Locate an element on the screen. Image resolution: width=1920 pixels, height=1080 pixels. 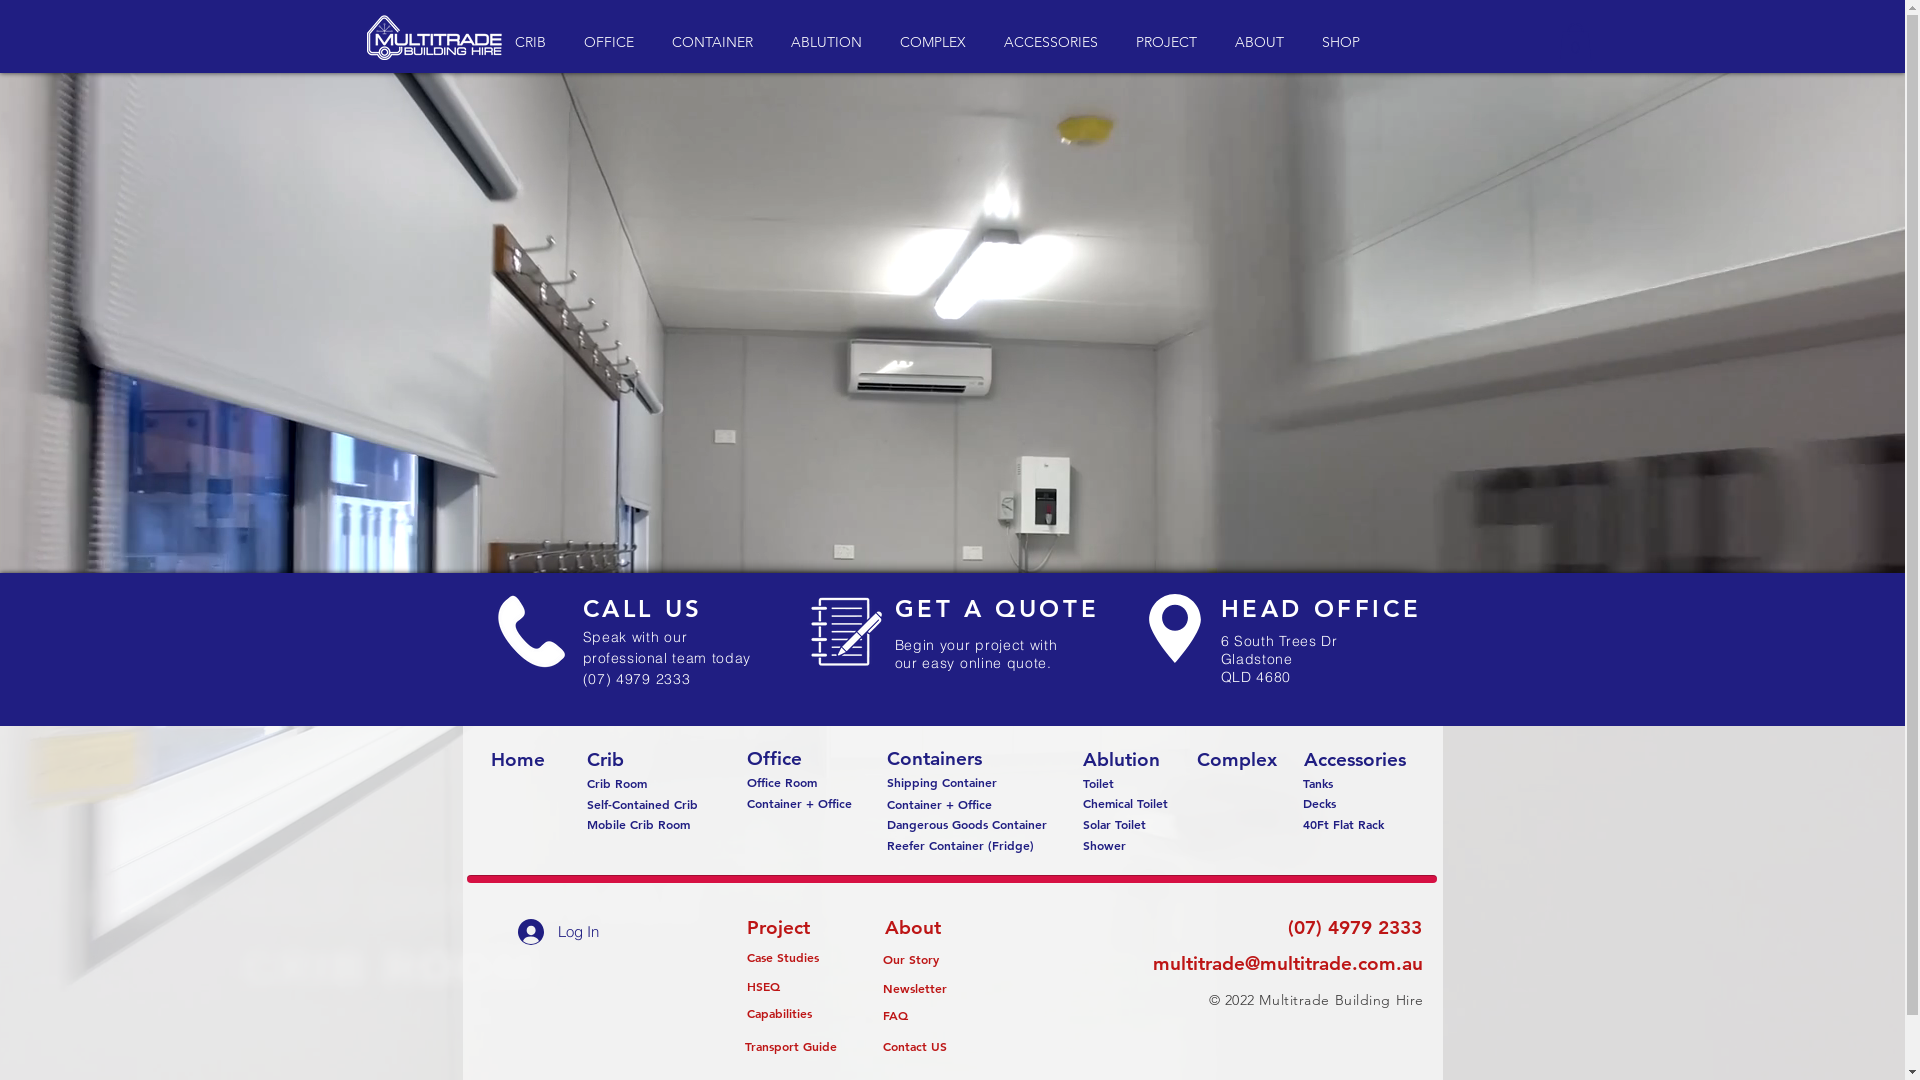
PROJECT is located at coordinates (1170, 42).